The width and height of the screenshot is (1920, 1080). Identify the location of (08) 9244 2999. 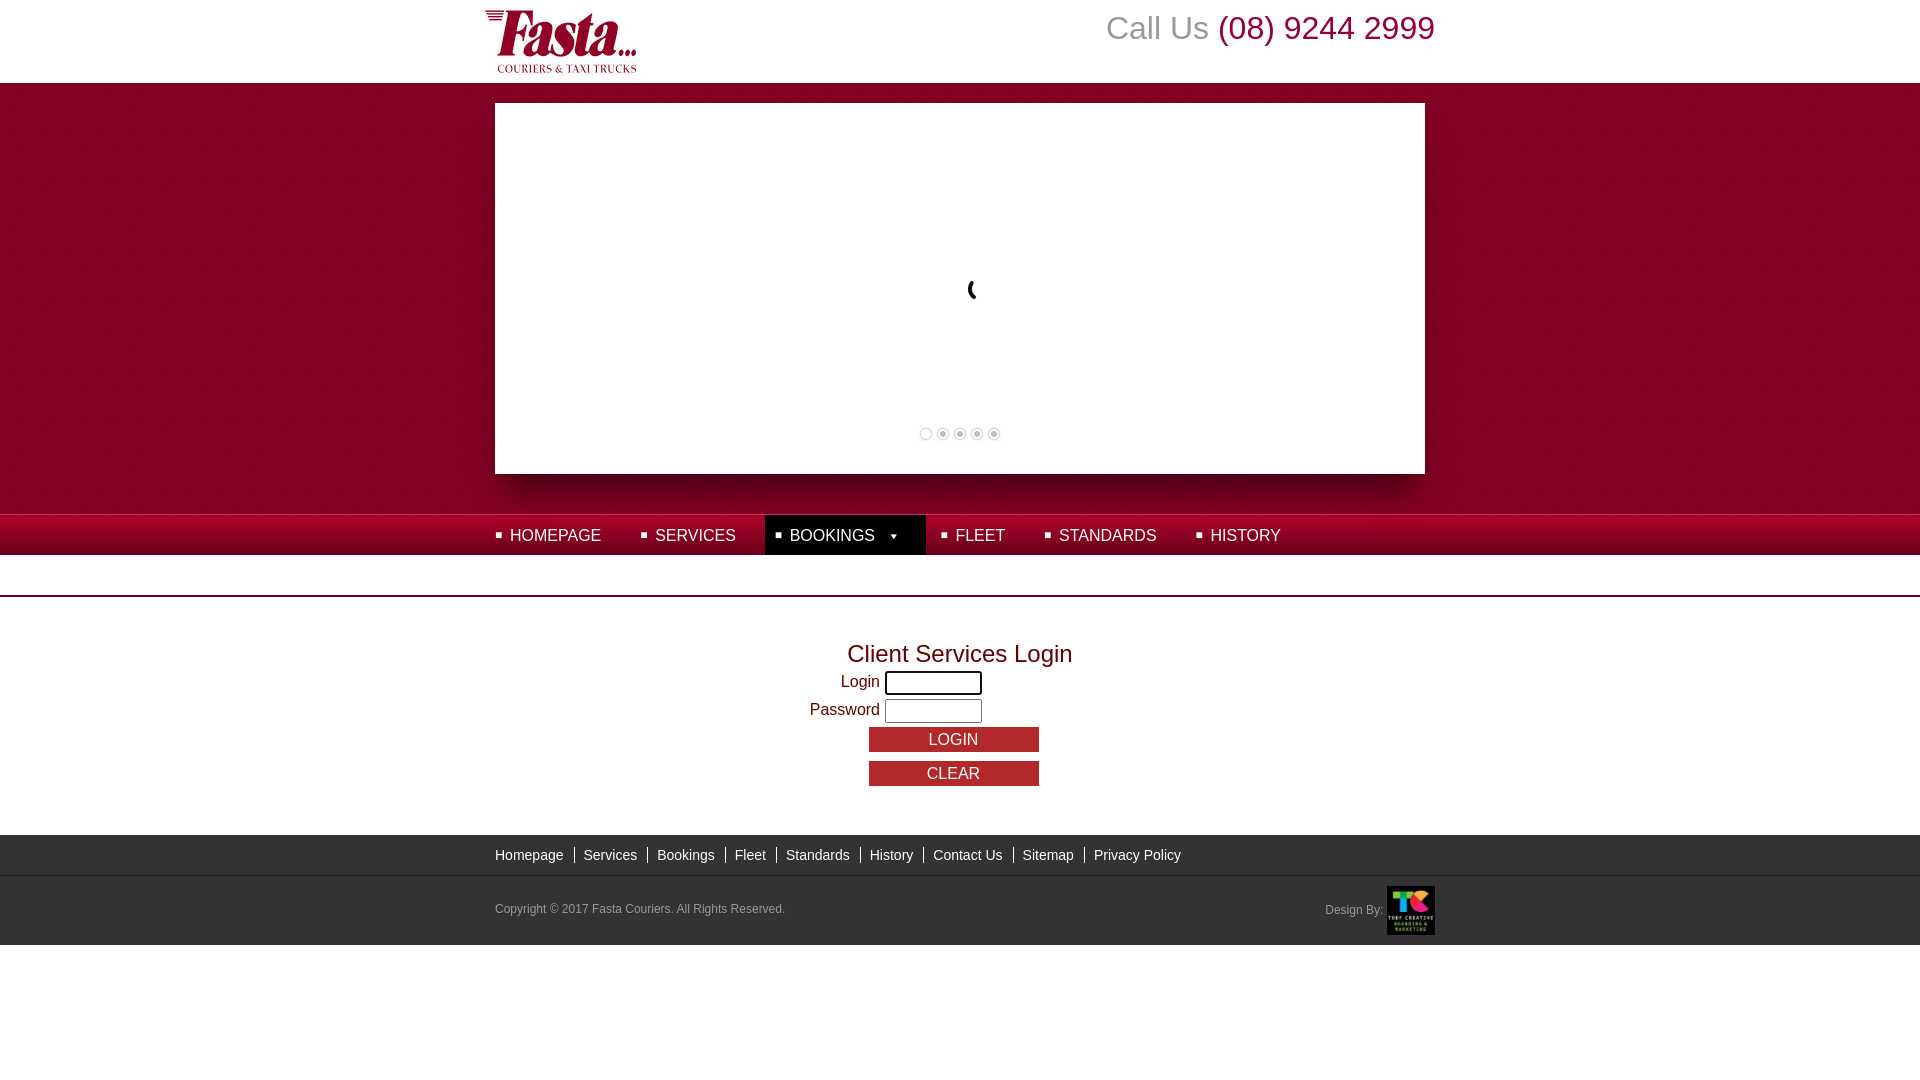
(1326, 28).